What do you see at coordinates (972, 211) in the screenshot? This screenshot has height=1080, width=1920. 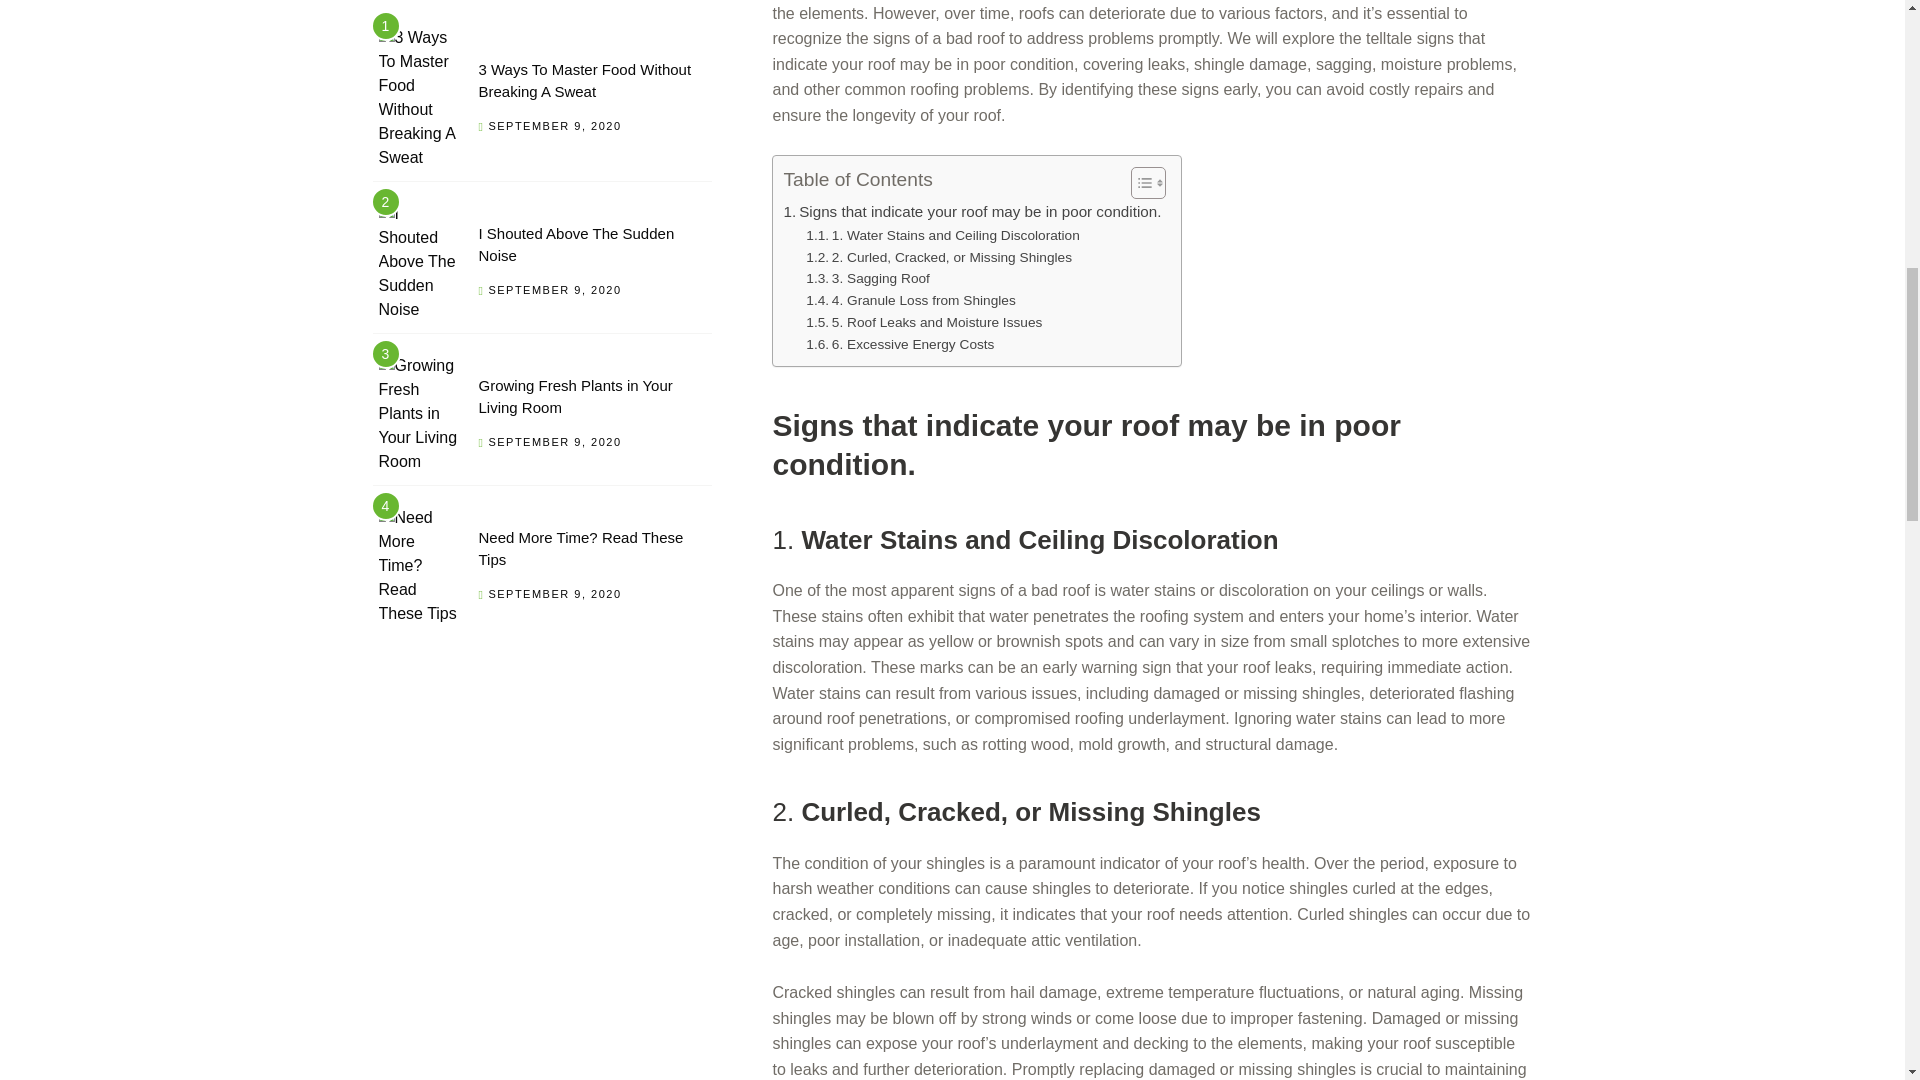 I see `Signs that indicate your roof may be in poor condition.` at bounding box center [972, 211].